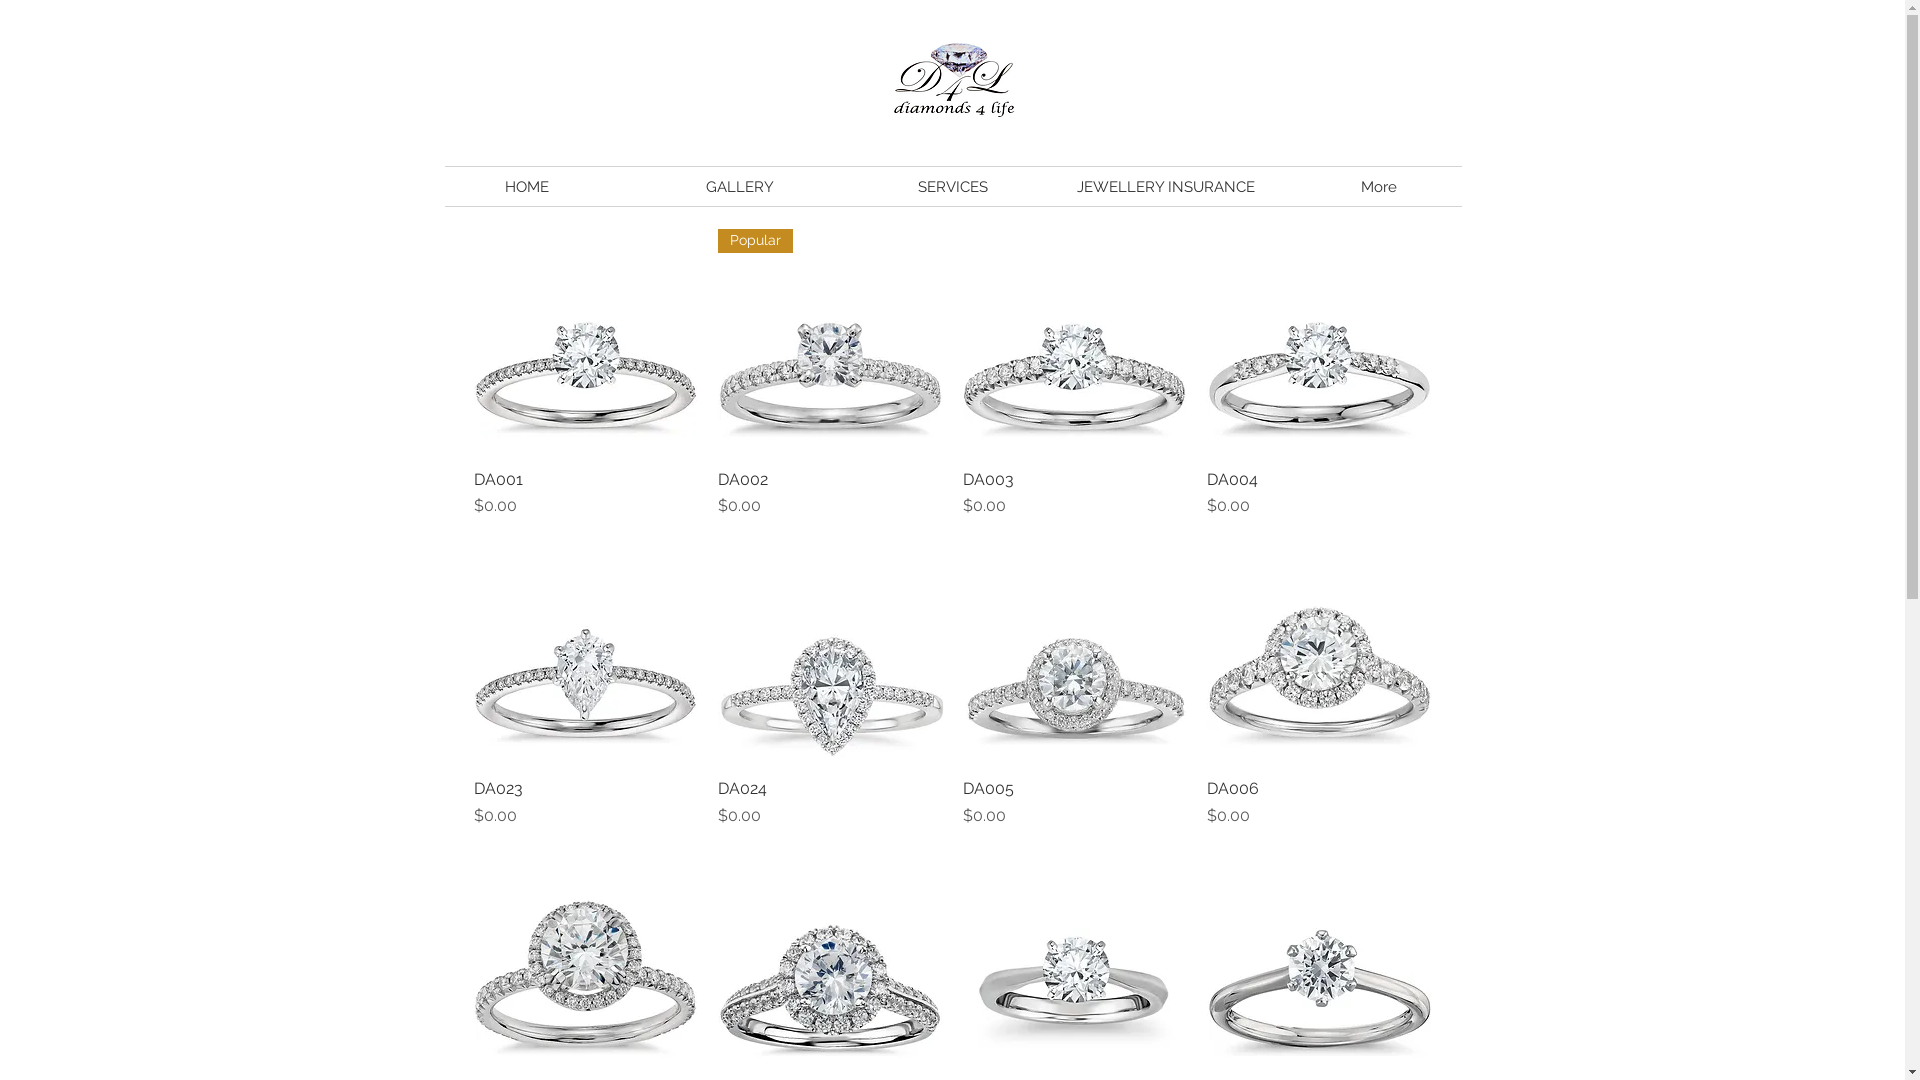 Image resolution: width=1920 pixels, height=1080 pixels. I want to click on SERVICES, so click(952, 187).